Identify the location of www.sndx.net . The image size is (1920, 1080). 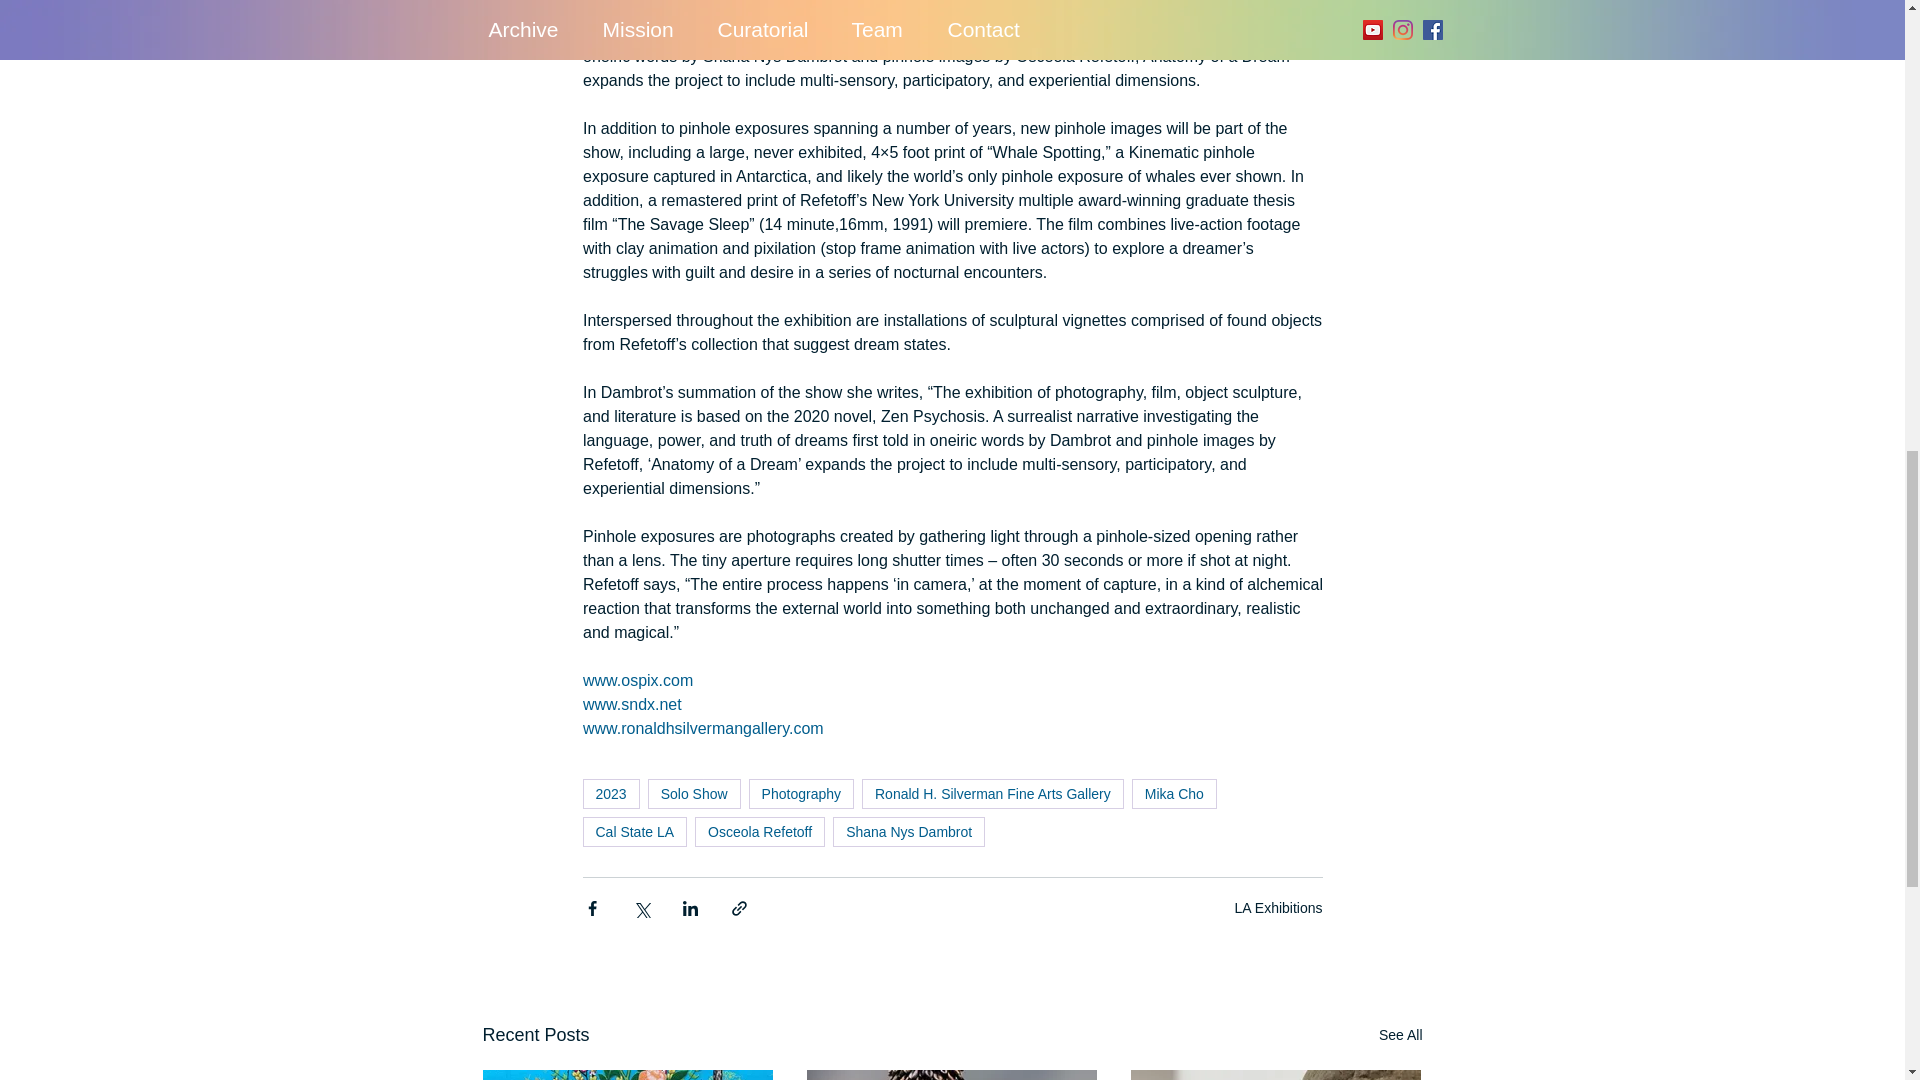
(633, 704).